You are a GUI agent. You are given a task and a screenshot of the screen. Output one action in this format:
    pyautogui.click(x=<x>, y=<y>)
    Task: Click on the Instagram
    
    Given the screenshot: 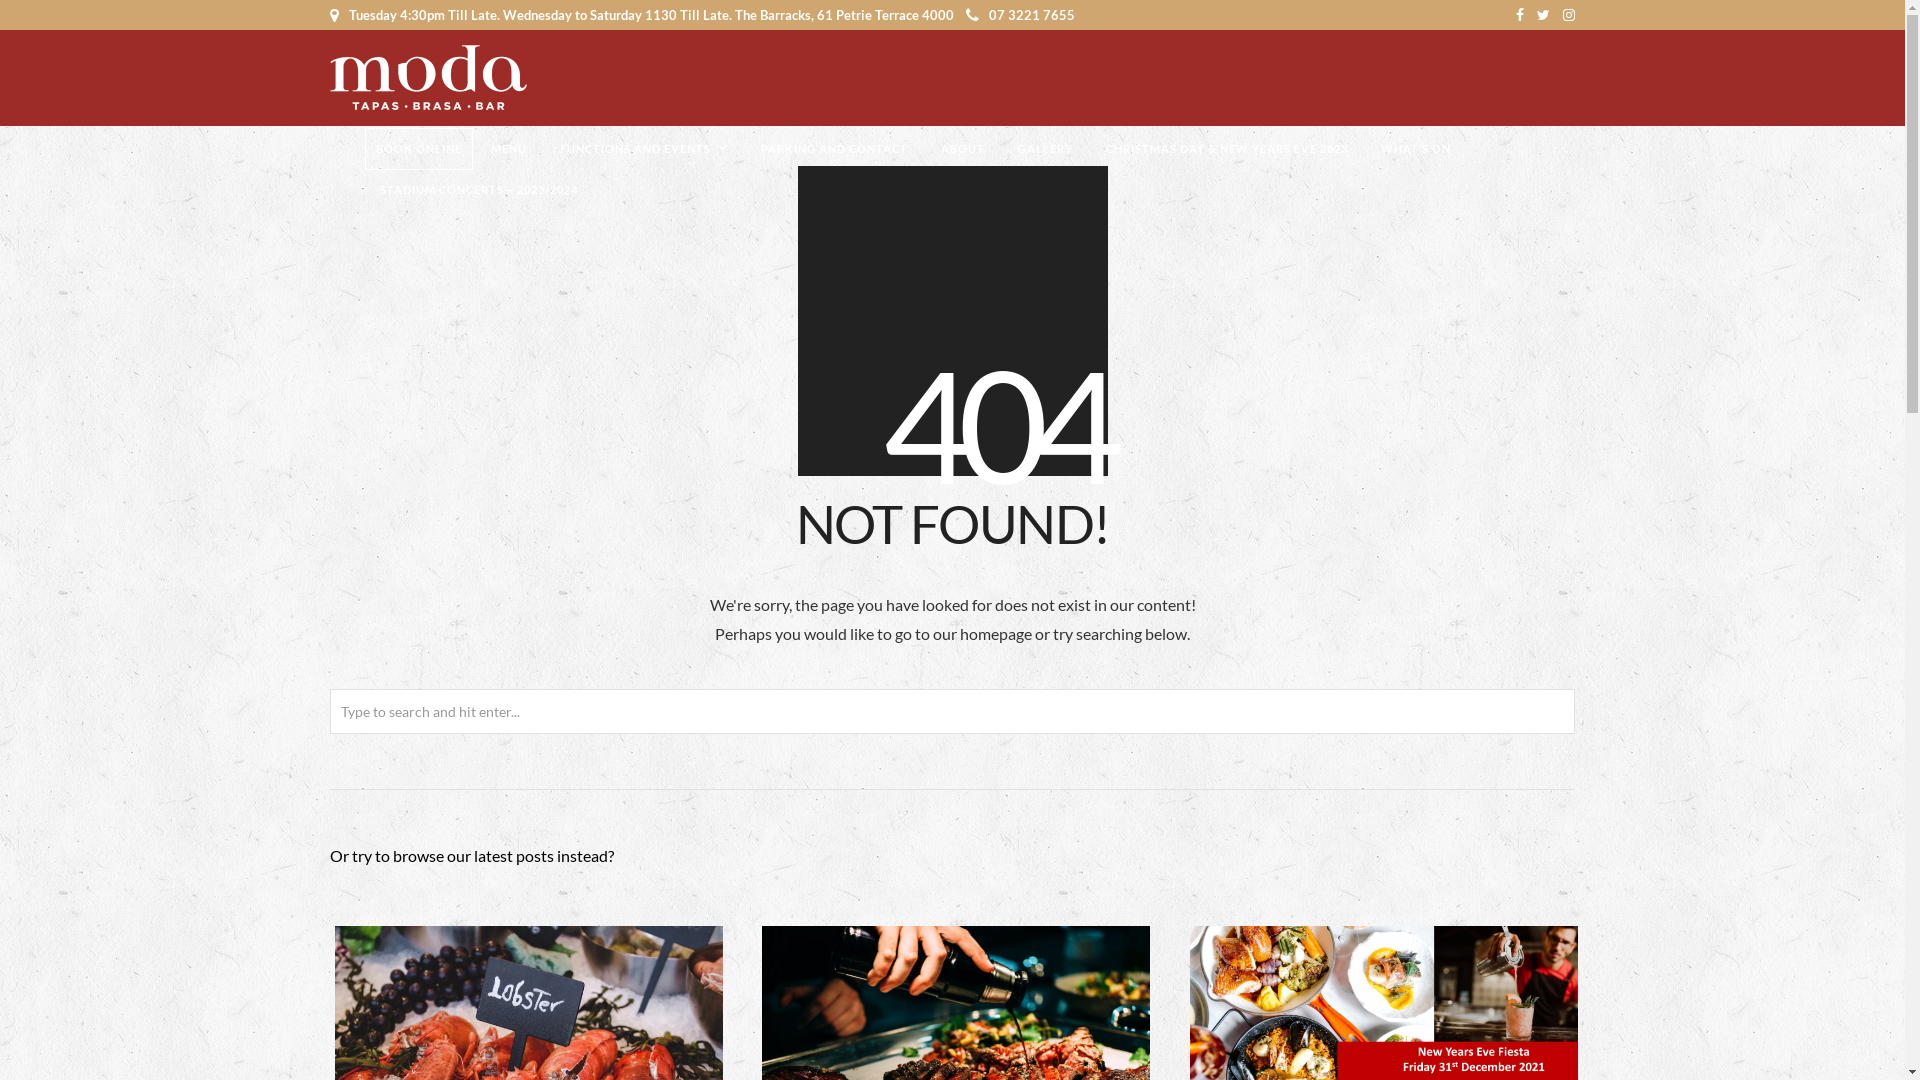 What is the action you would take?
    pyautogui.click(x=1569, y=15)
    